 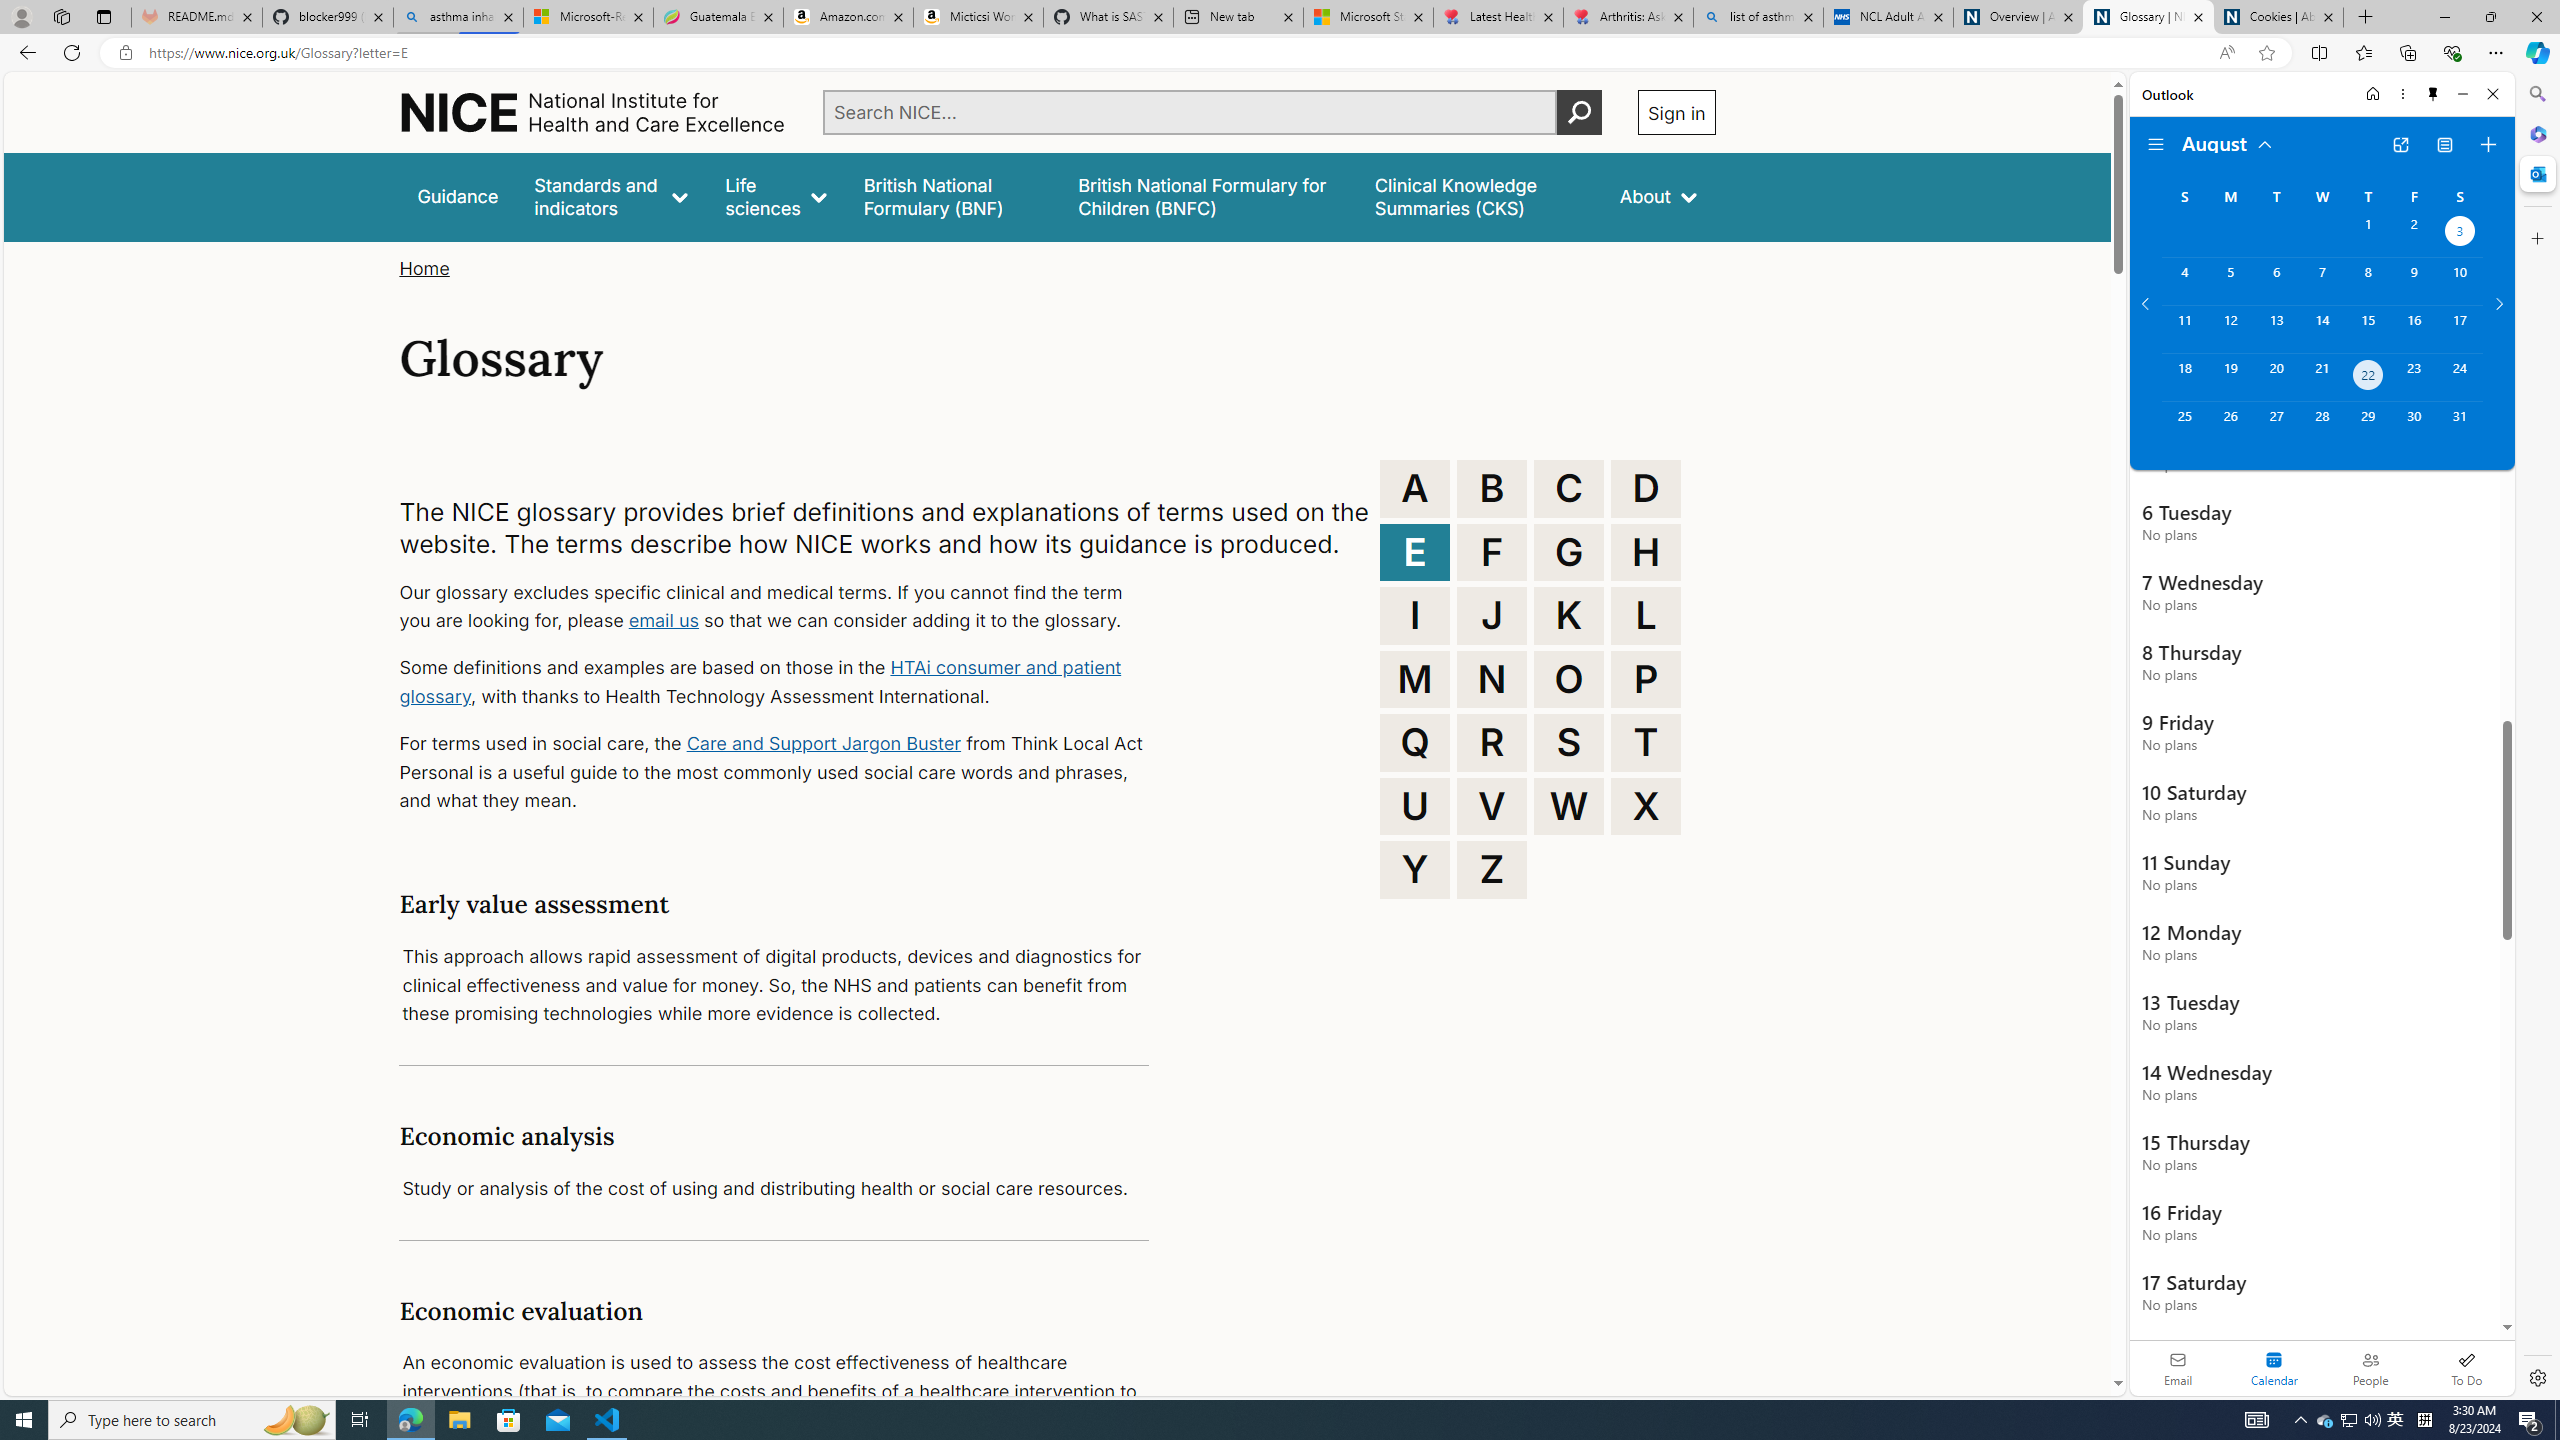 What do you see at coordinates (2536, 52) in the screenshot?
I see `Copilot (Ctrl+Shift+.)` at bounding box center [2536, 52].